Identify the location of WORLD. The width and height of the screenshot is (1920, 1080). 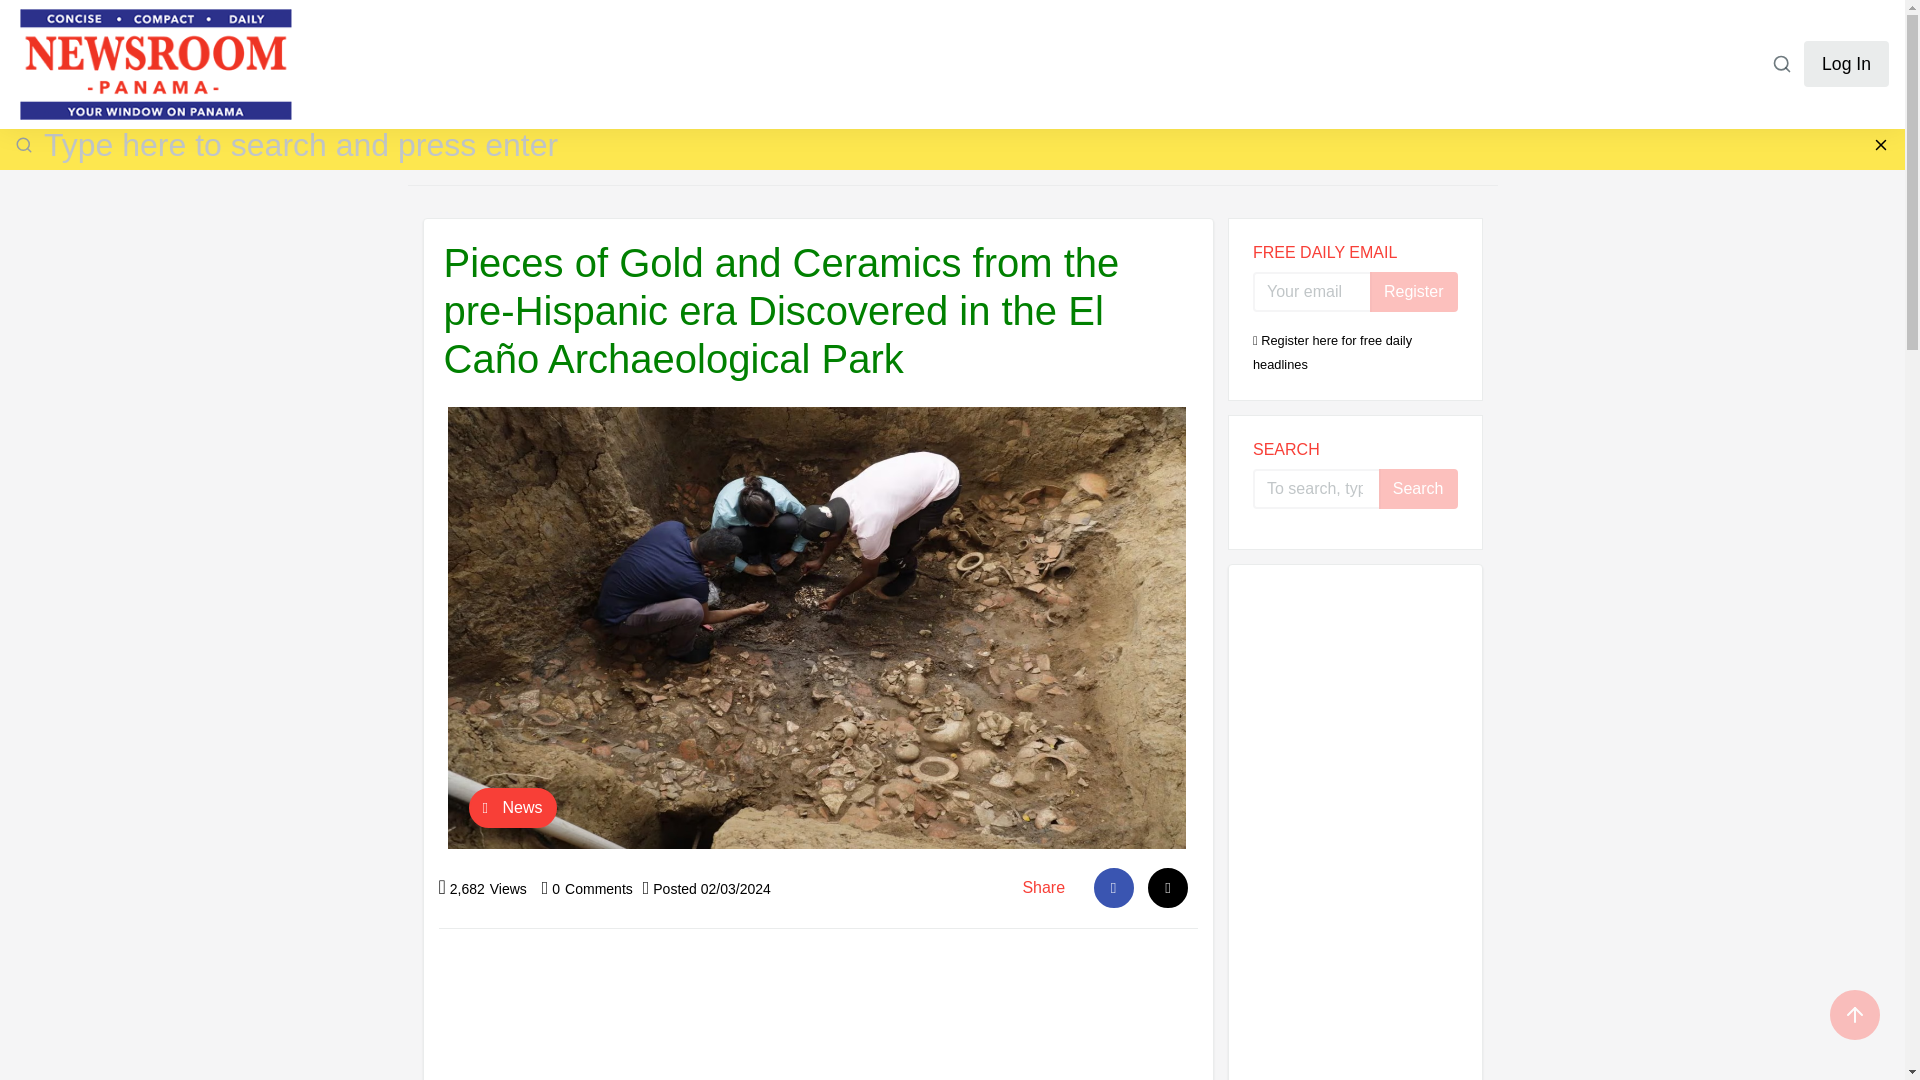
(611, 81).